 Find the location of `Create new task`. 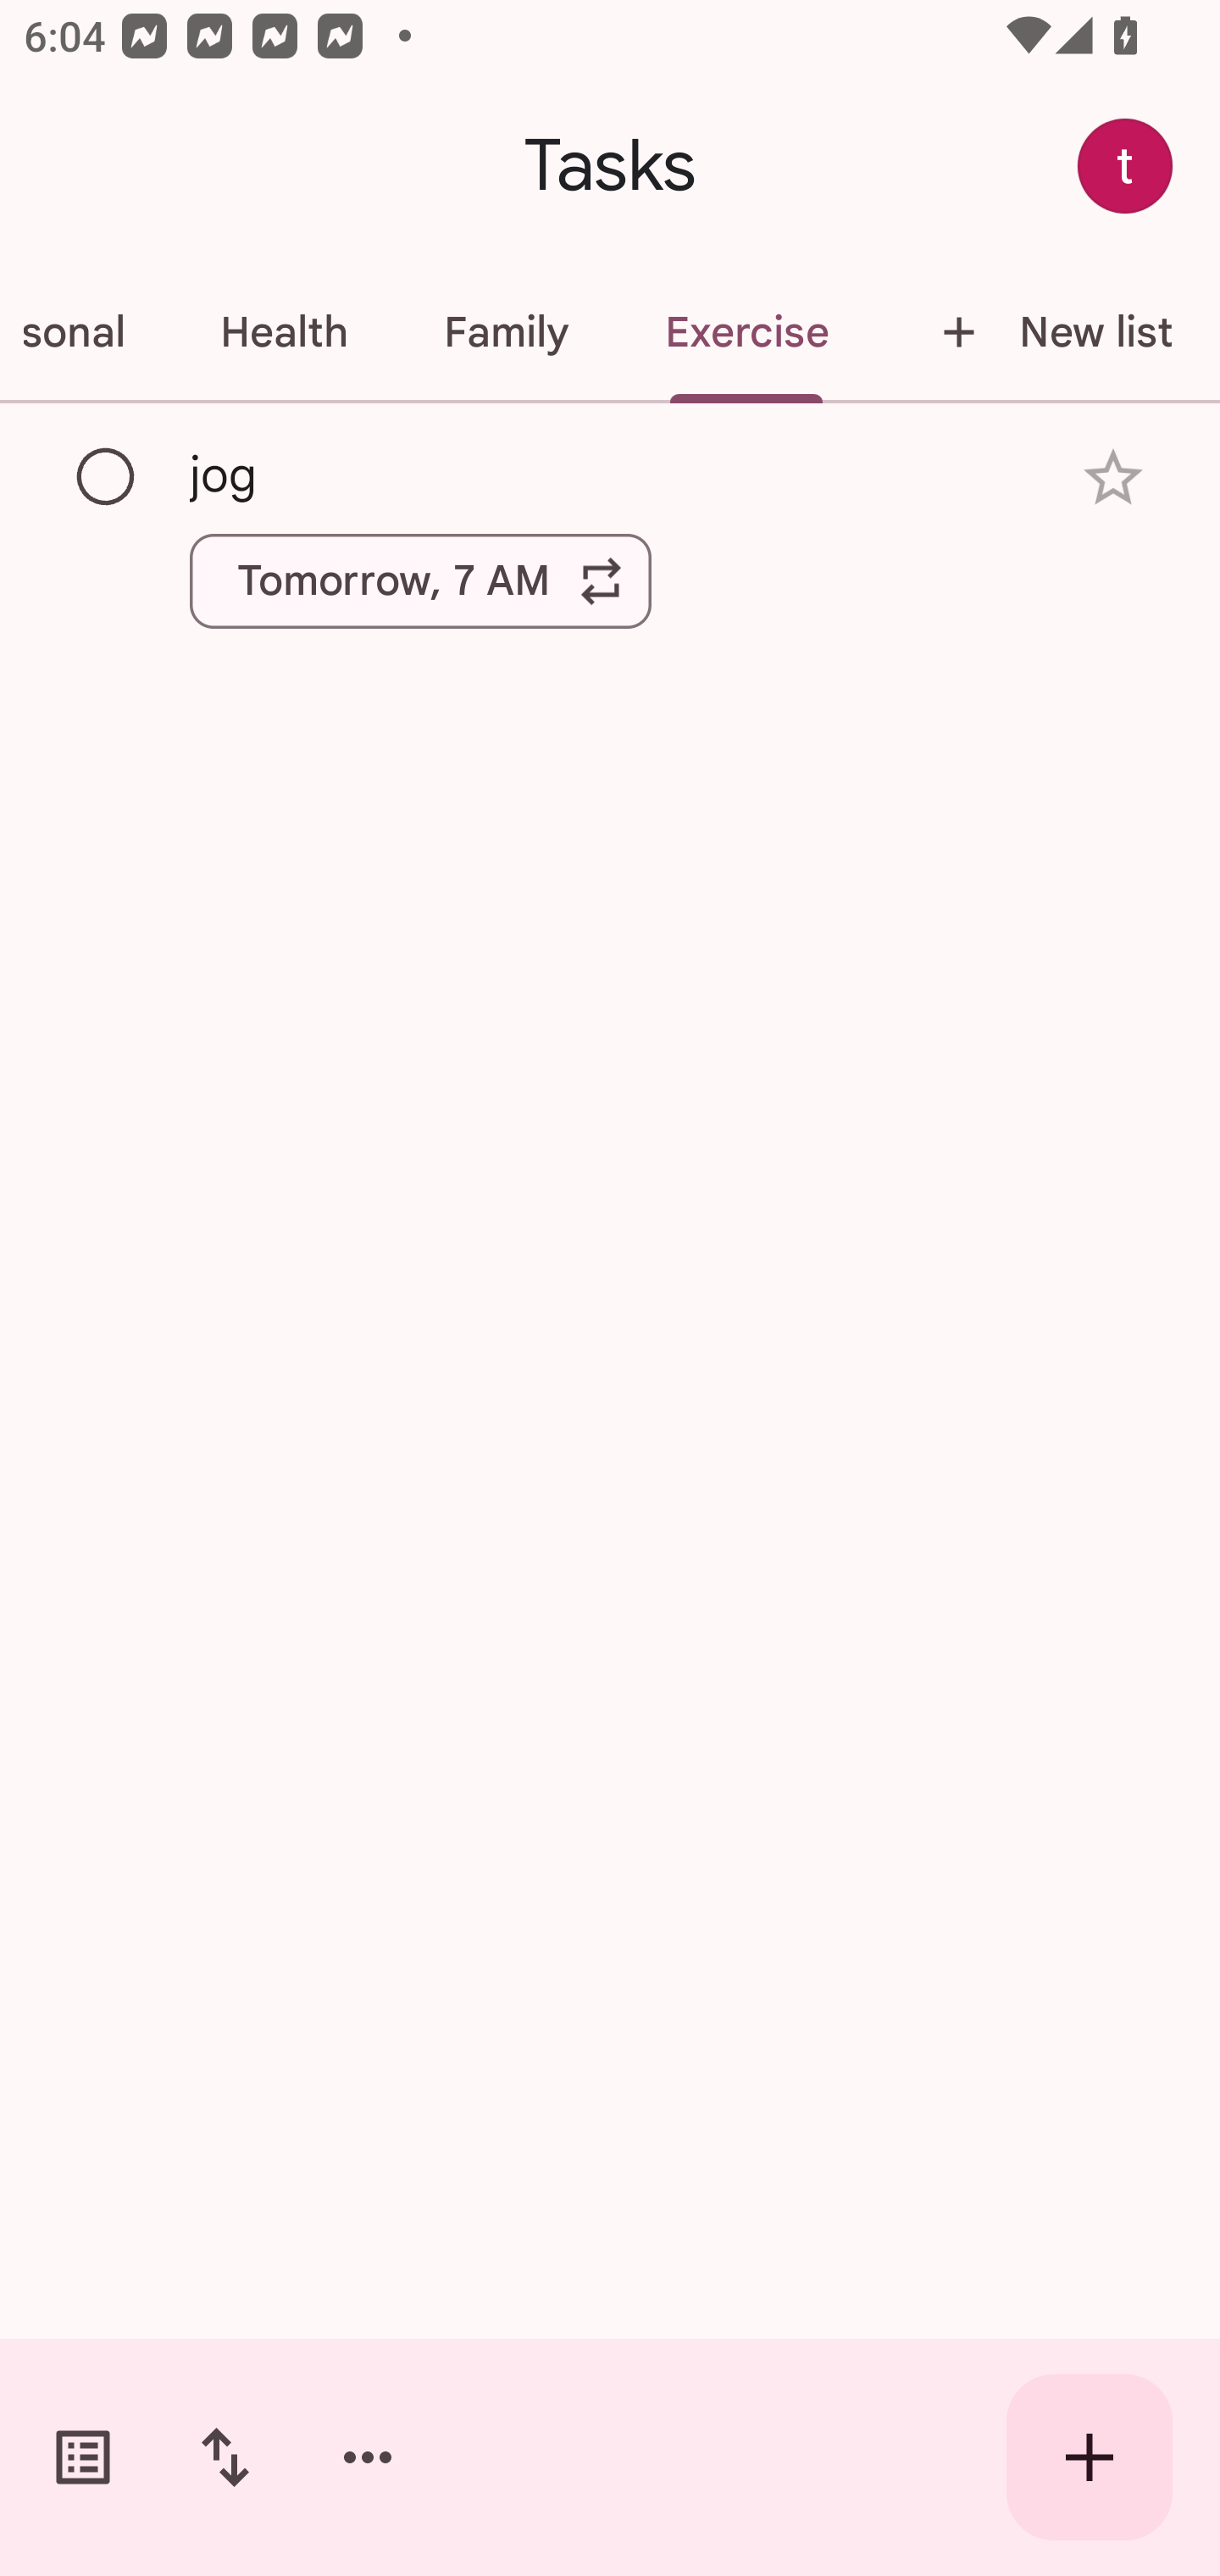

Create new task is located at coordinates (1090, 2457).